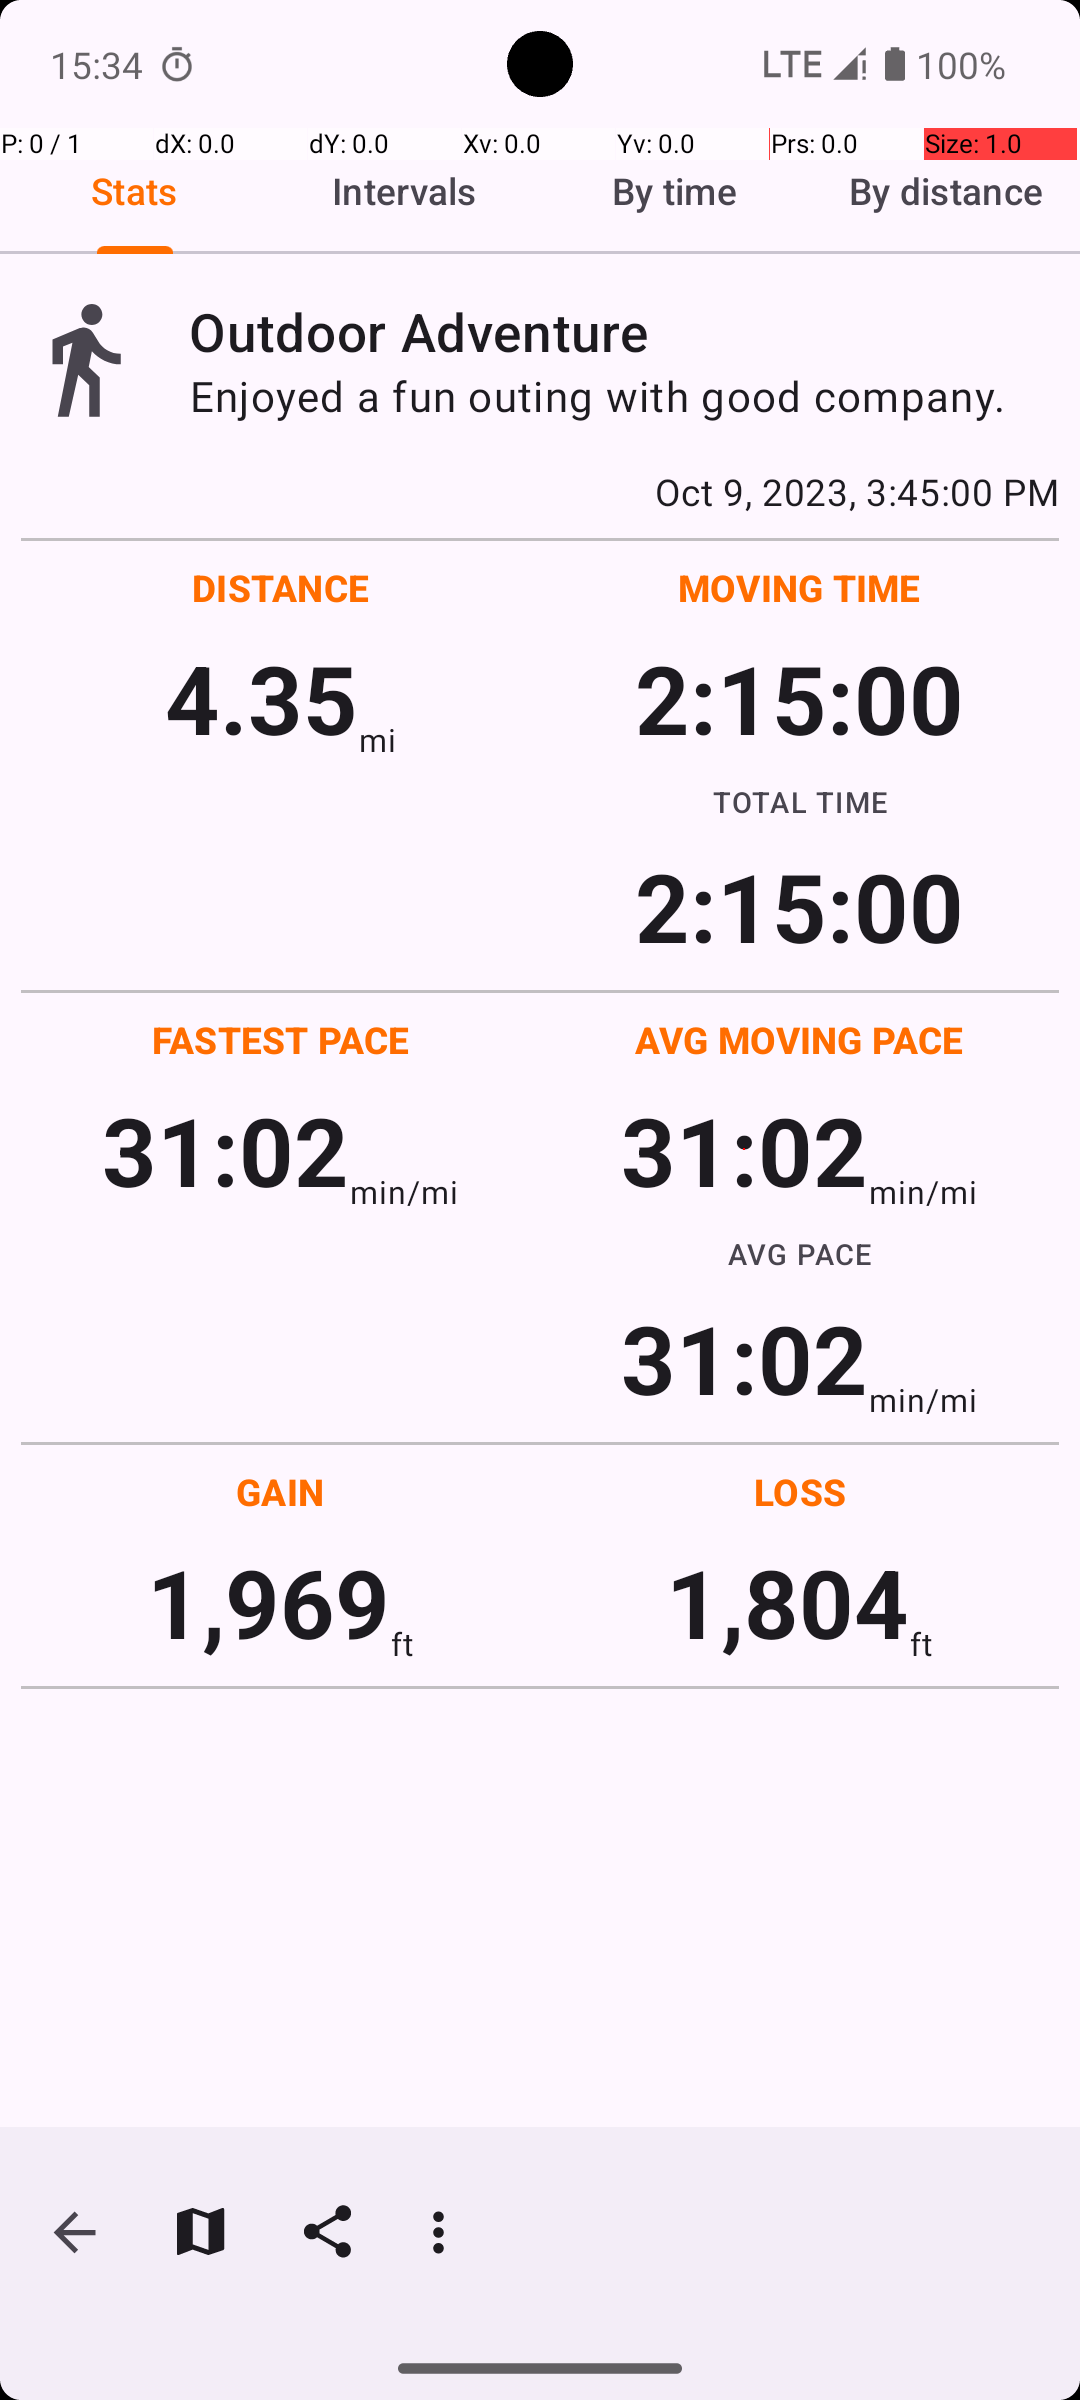 The height and width of the screenshot is (2400, 1080). Describe the element at coordinates (540, 491) in the screenshot. I see `Oct 9, 2023, 3:45:00 PM` at that location.